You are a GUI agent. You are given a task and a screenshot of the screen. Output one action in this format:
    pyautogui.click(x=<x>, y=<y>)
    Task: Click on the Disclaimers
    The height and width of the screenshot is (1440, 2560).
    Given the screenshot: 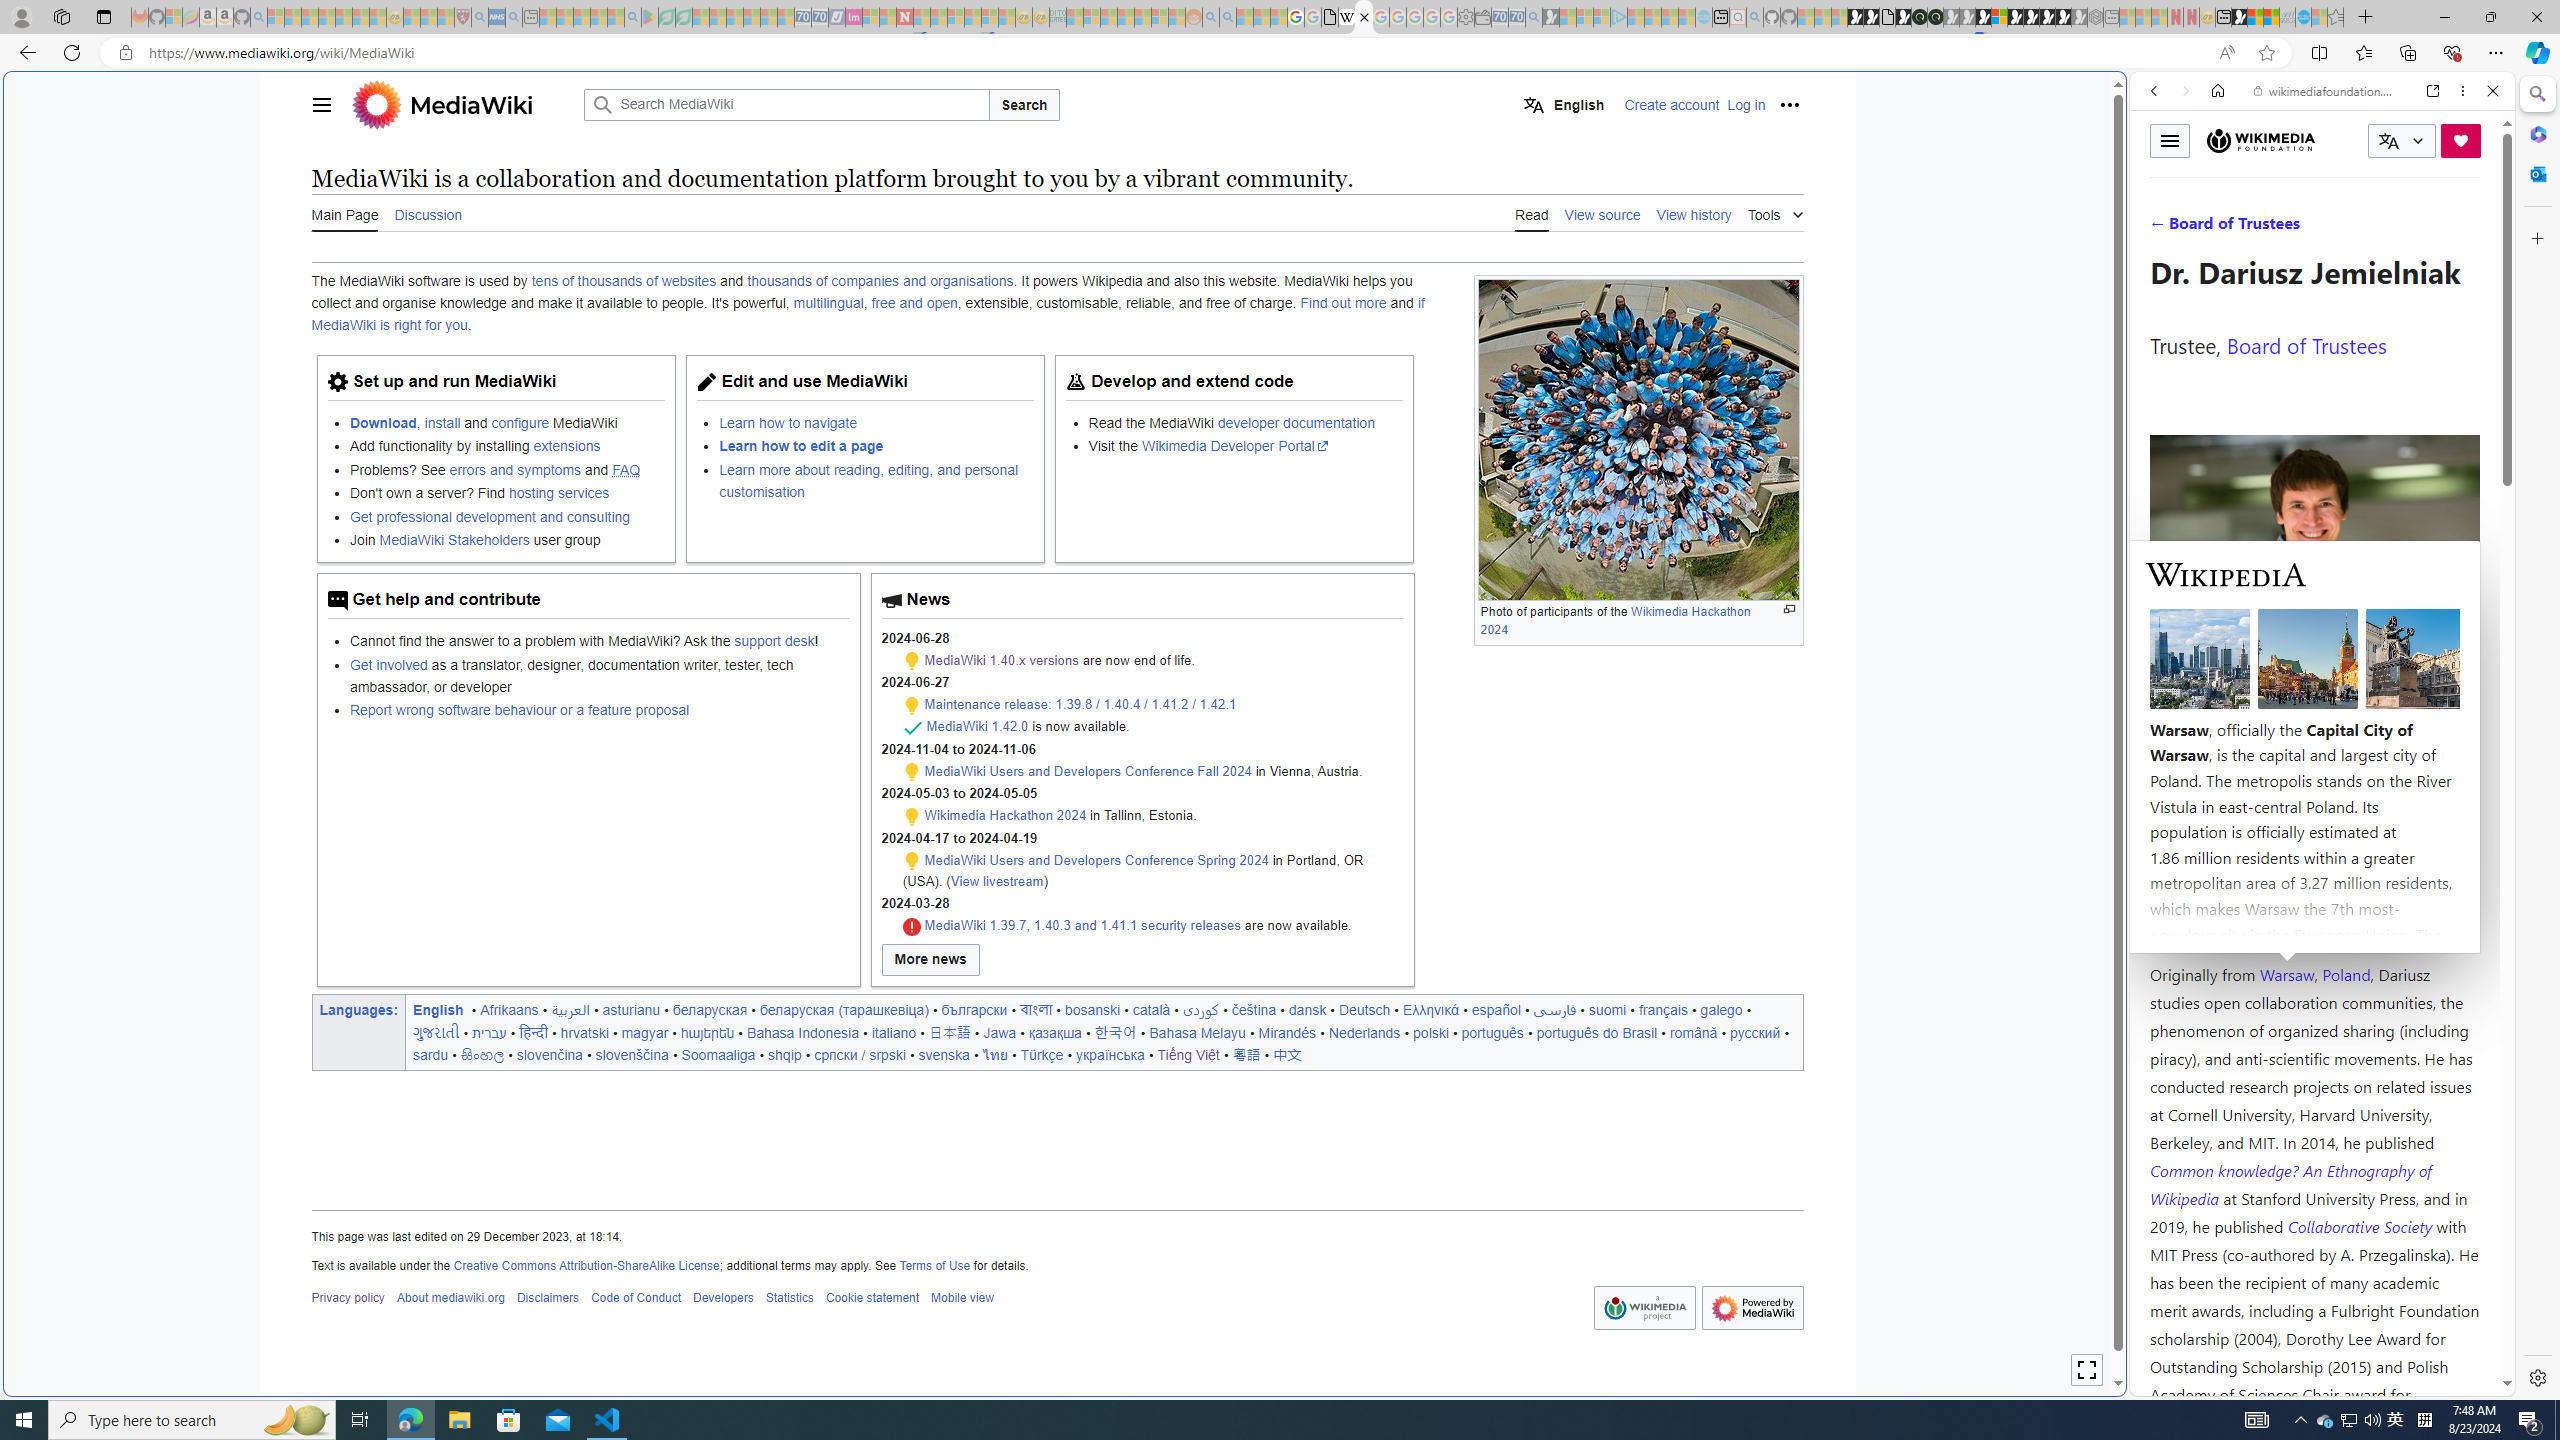 What is the action you would take?
    pyautogui.click(x=548, y=1298)
    